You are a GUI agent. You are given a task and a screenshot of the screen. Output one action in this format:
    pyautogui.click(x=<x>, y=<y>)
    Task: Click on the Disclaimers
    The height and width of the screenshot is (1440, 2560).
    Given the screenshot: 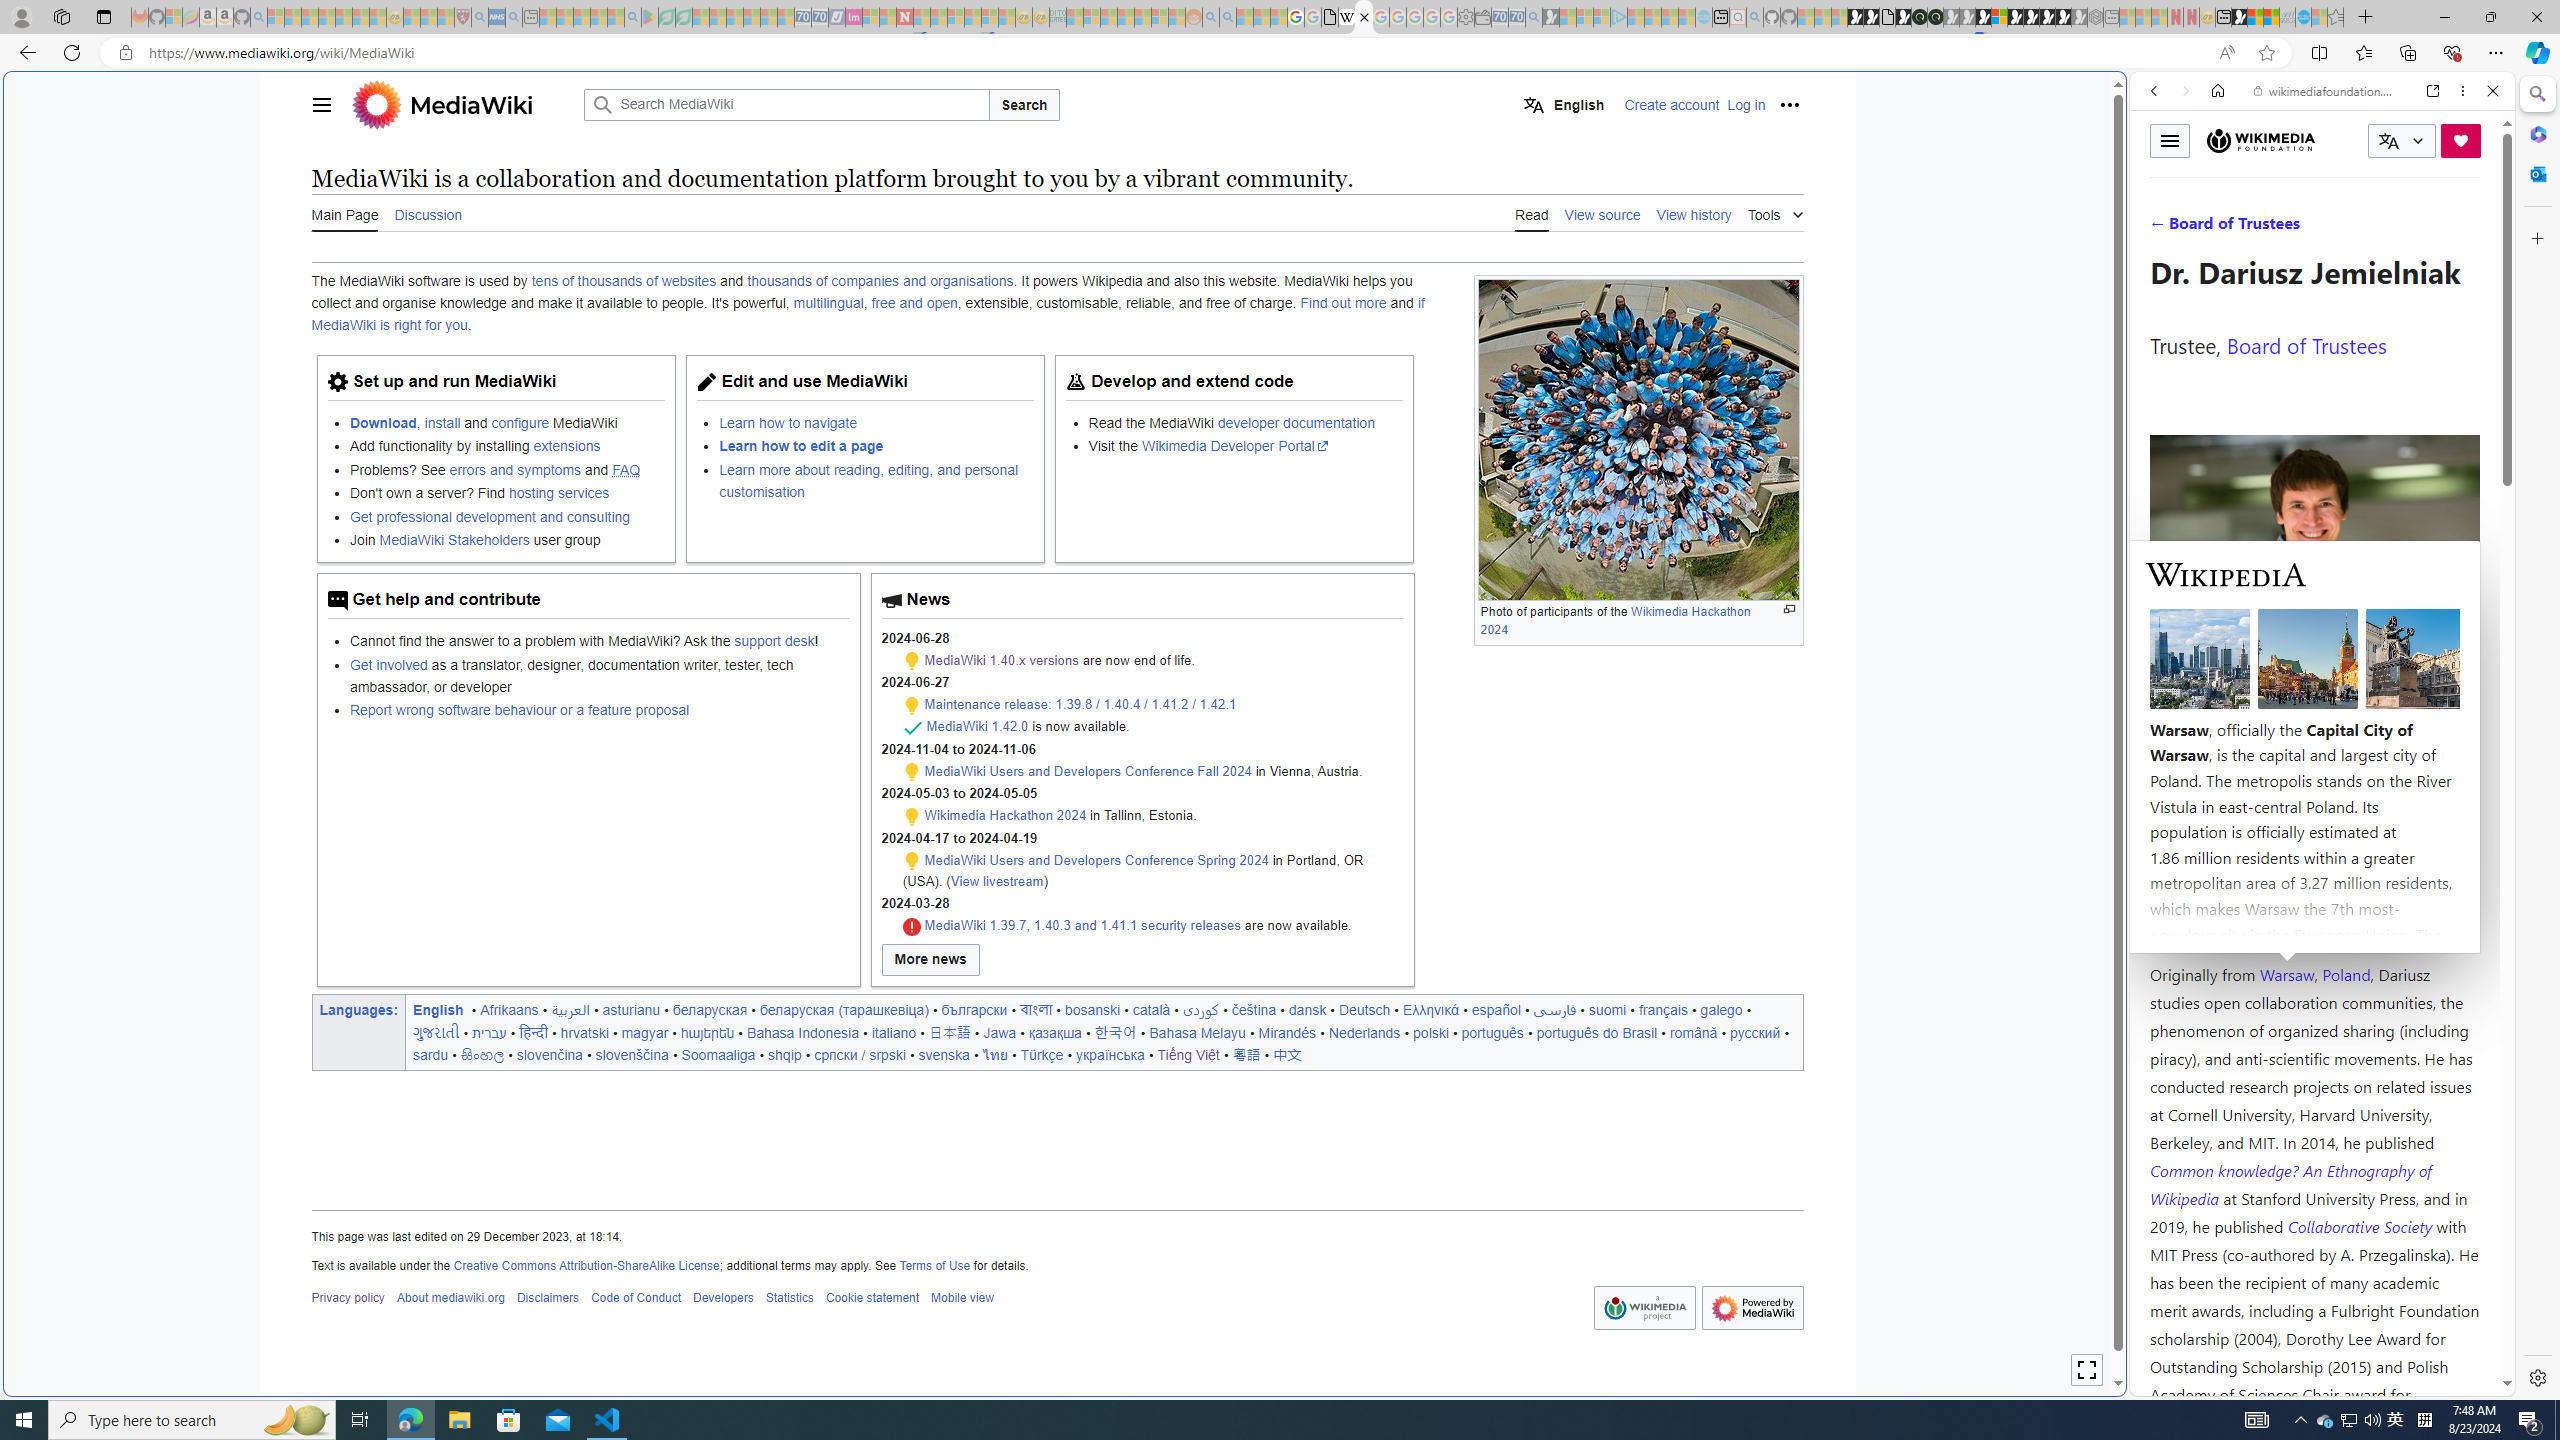 What is the action you would take?
    pyautogui.click(x=548, y=1298)
    